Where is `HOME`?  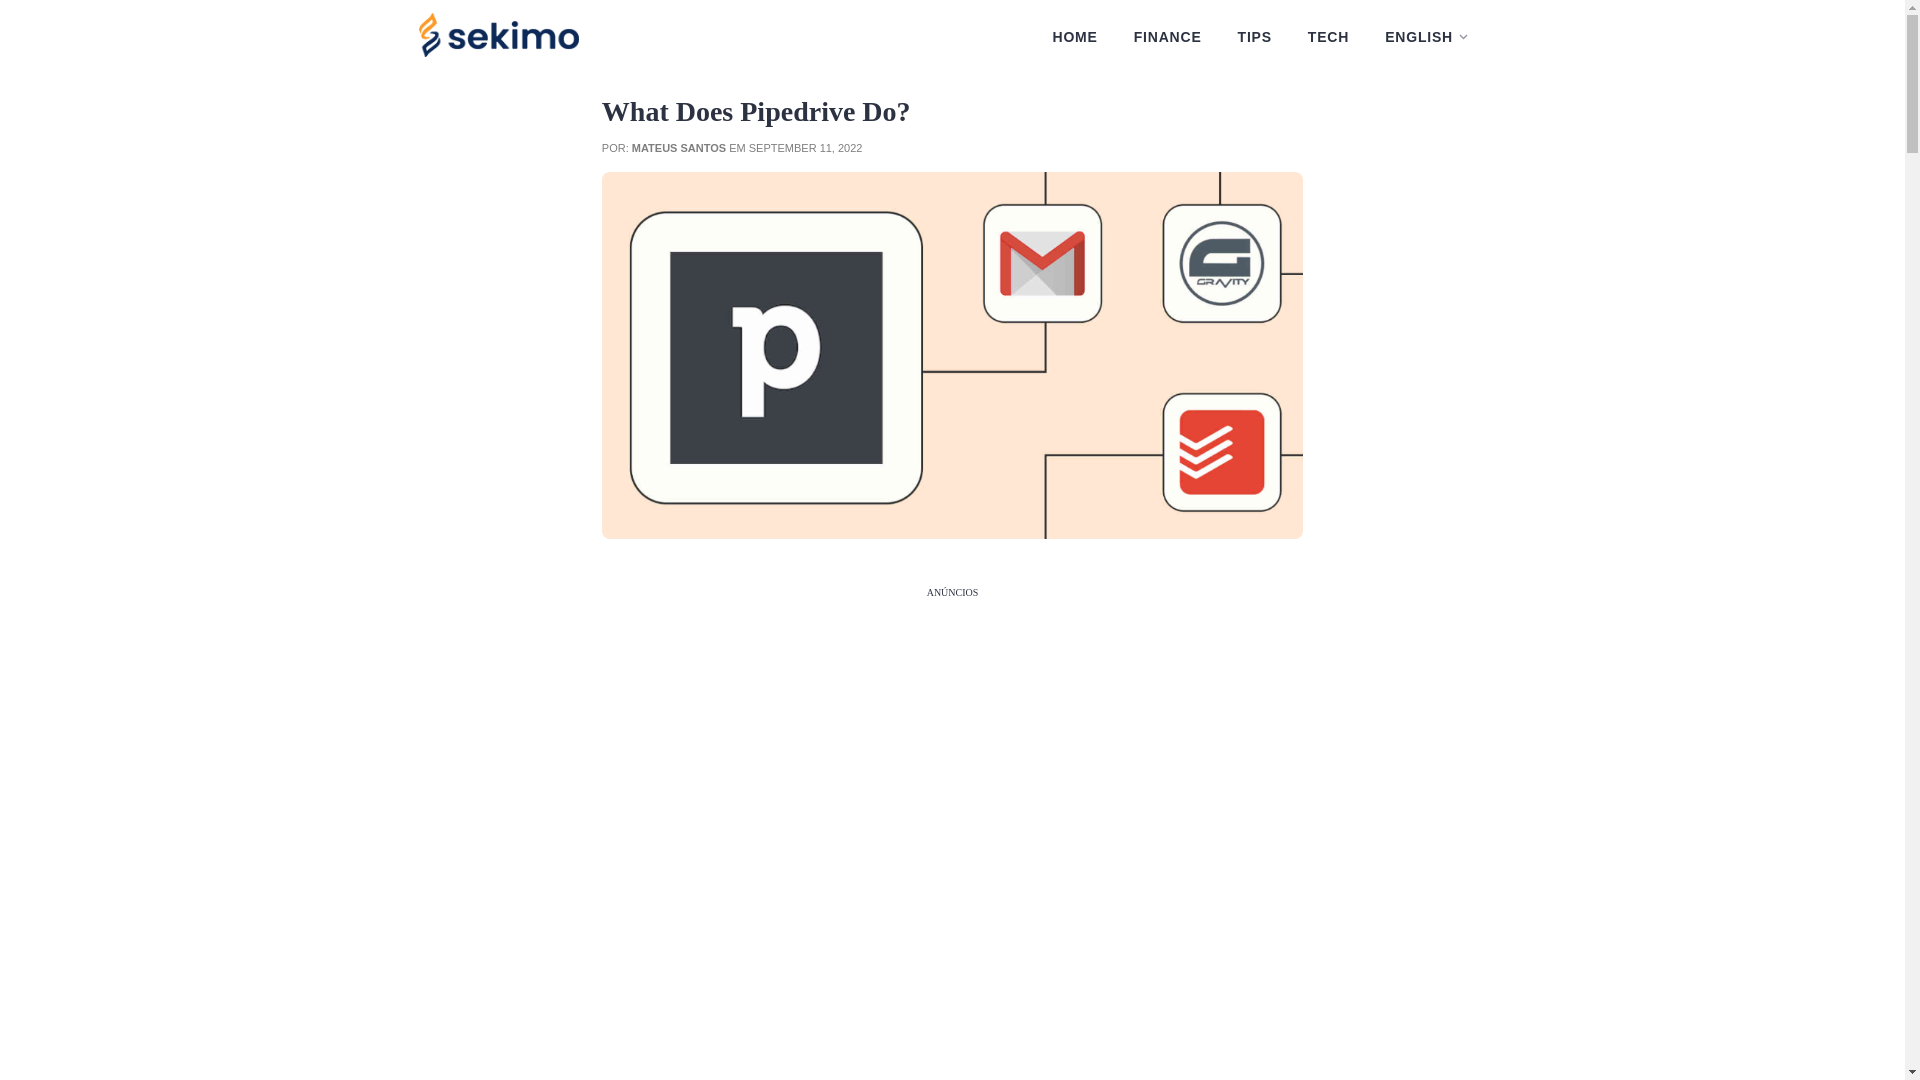
HOME is located at coordinates (1074, 37).